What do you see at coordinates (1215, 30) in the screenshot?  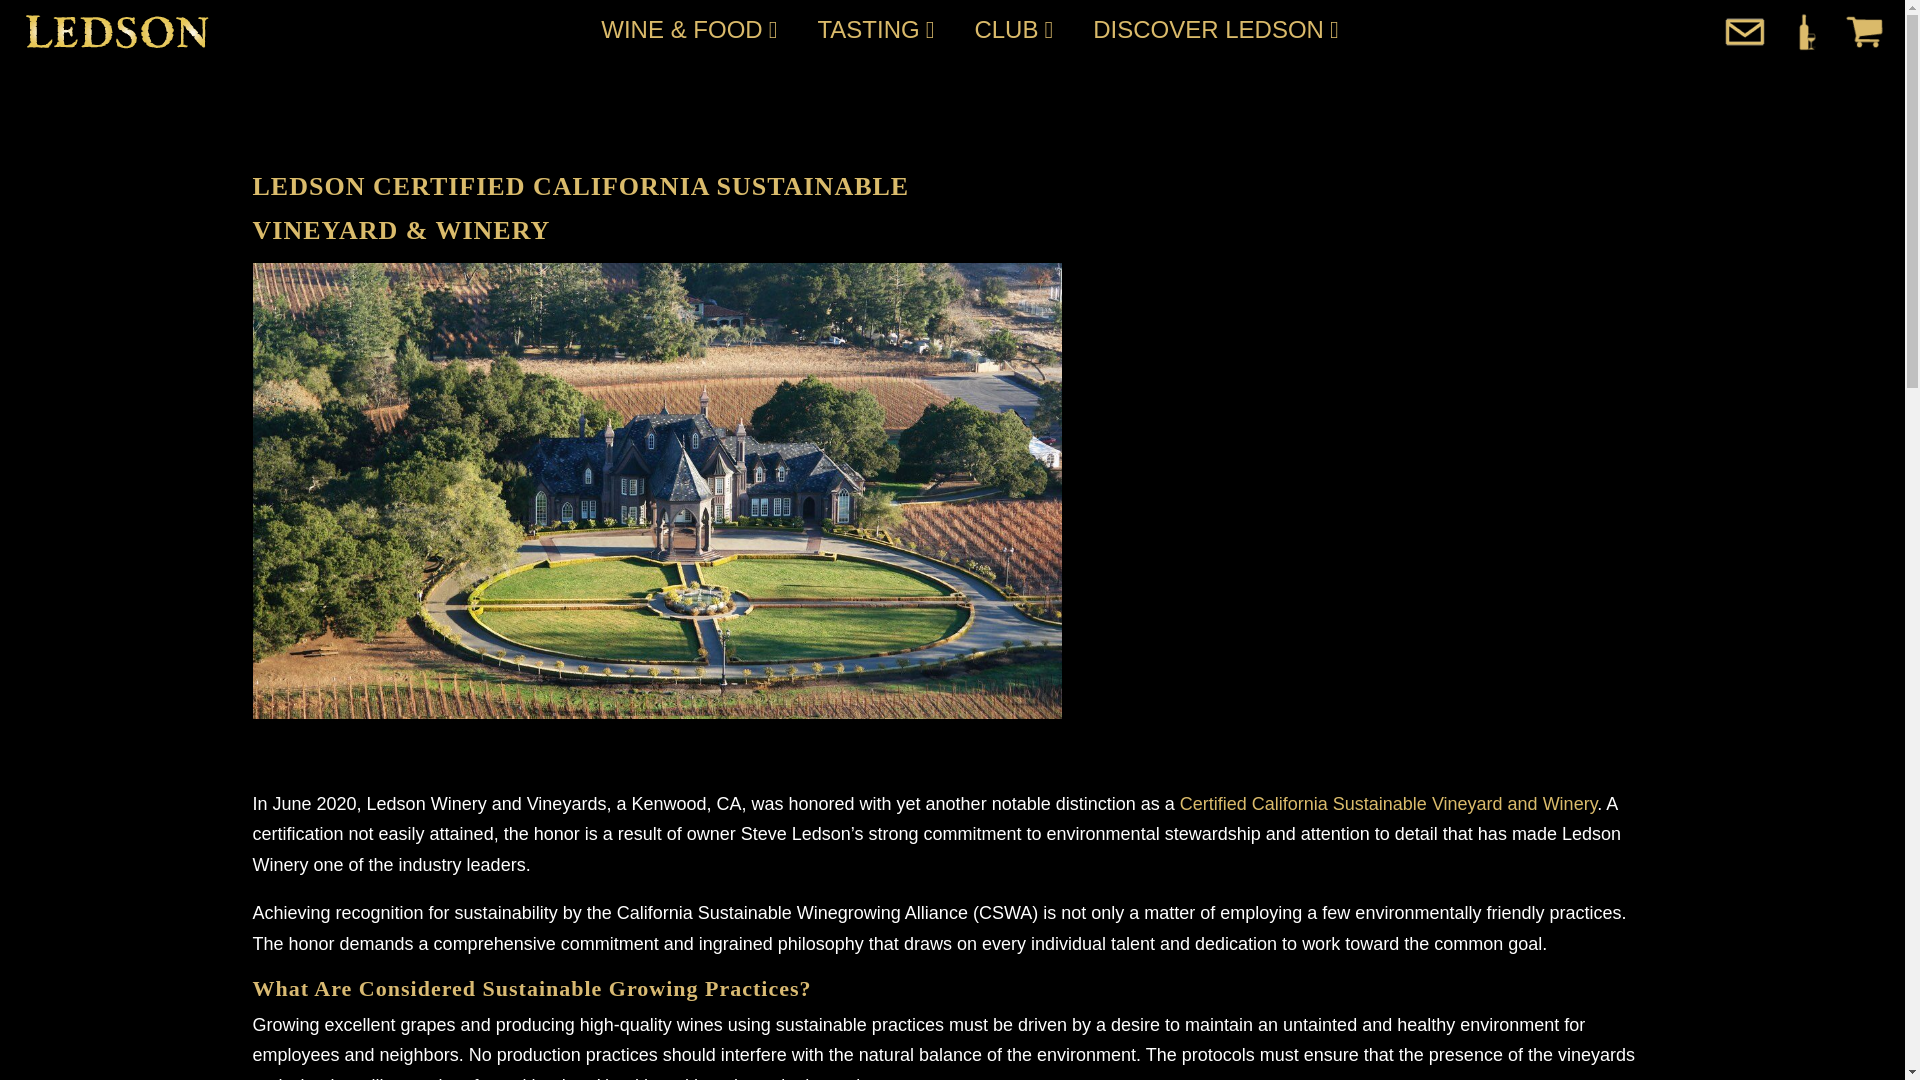 I see `DISCOVER LEDSON` at bounding box center [1215, 30].